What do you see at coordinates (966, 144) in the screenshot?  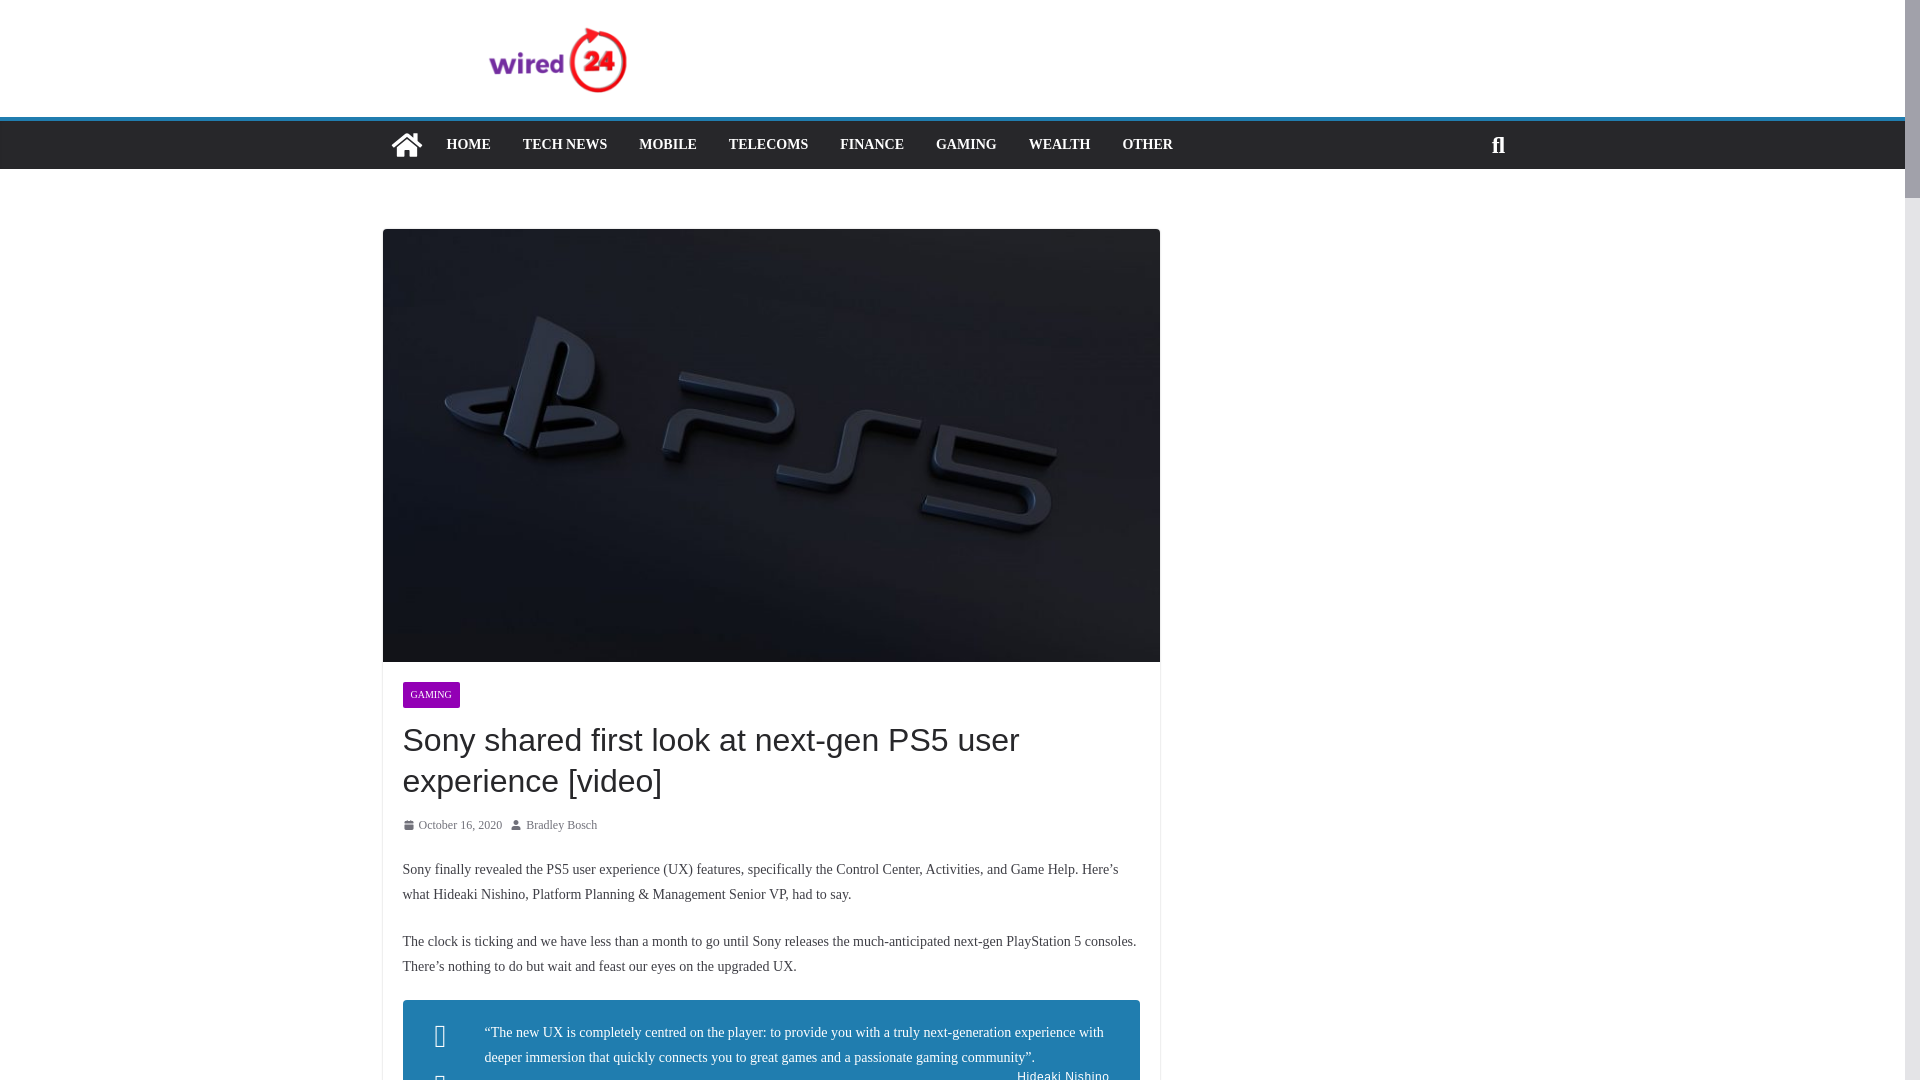 I see `GAMING` at bounding box center [966, 144].